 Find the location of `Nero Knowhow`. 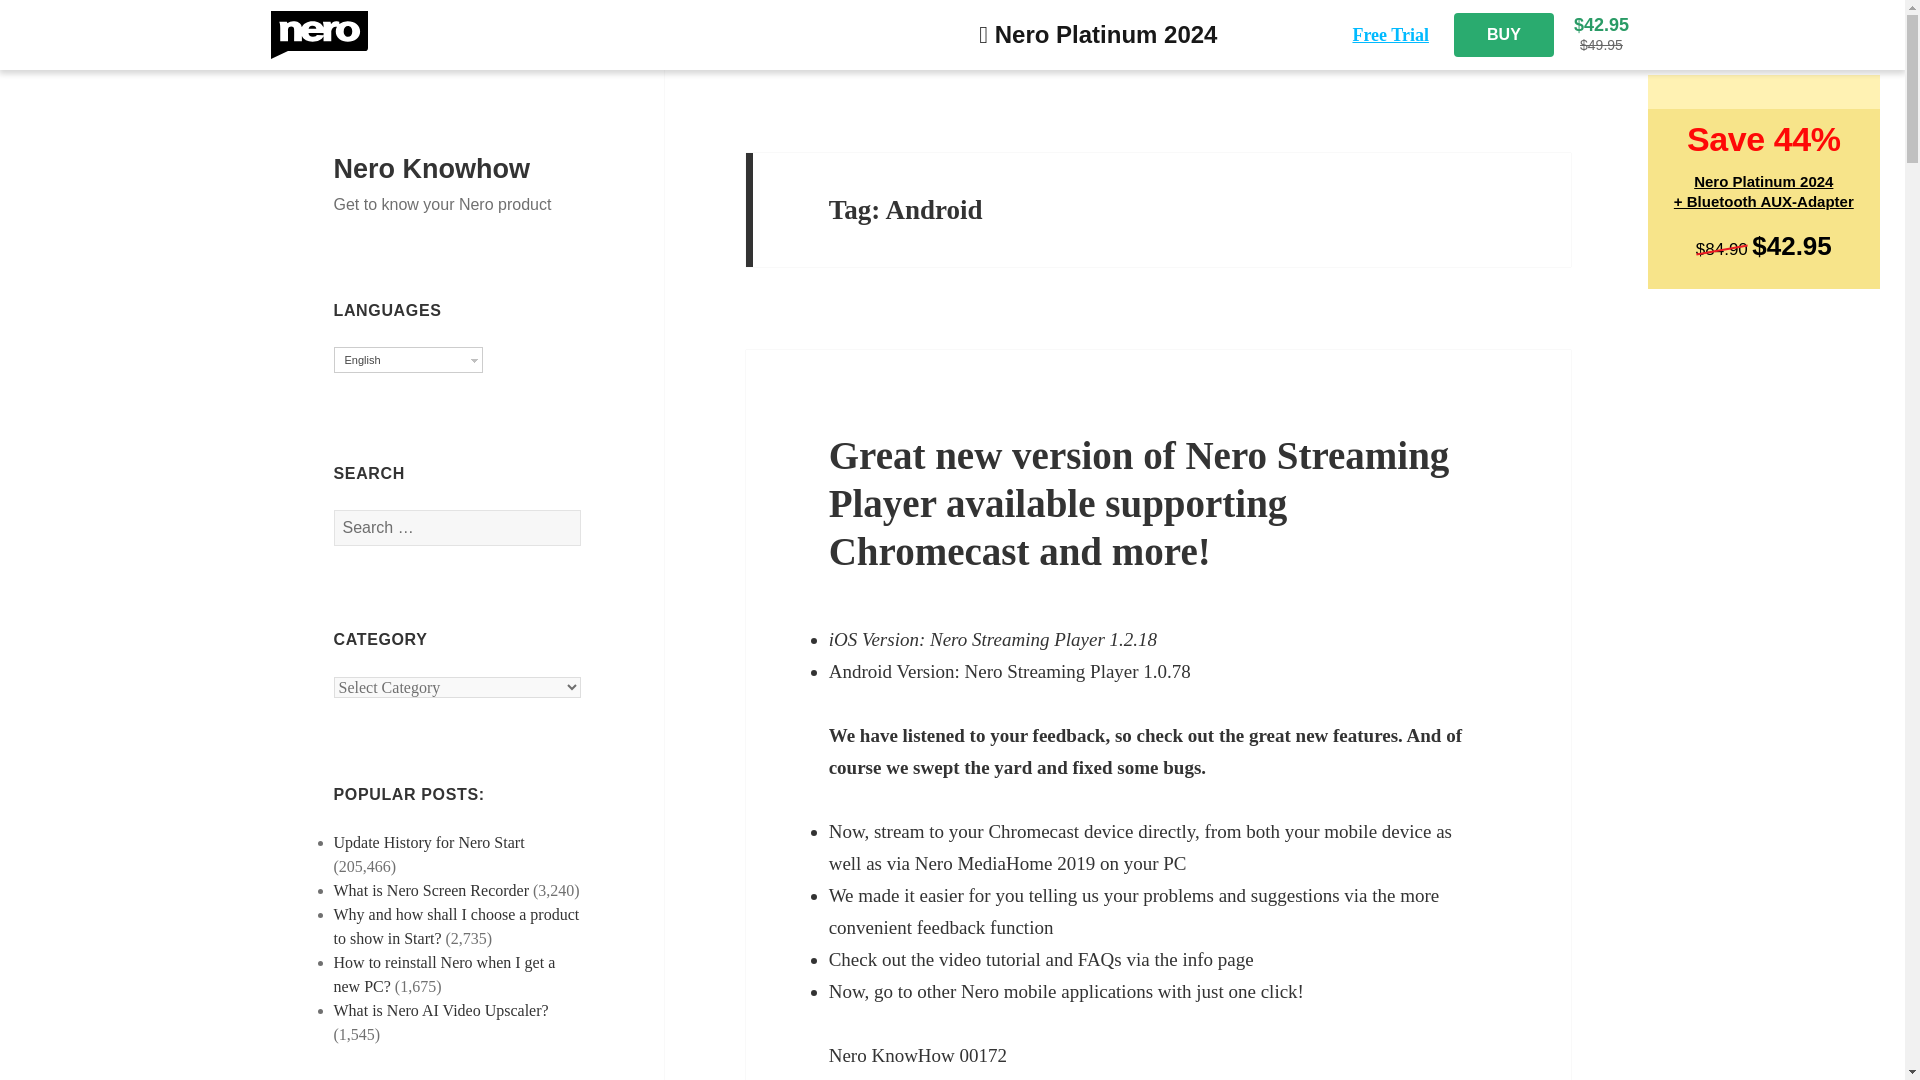

Nero Knowhow is located at coordinates (432, 168).